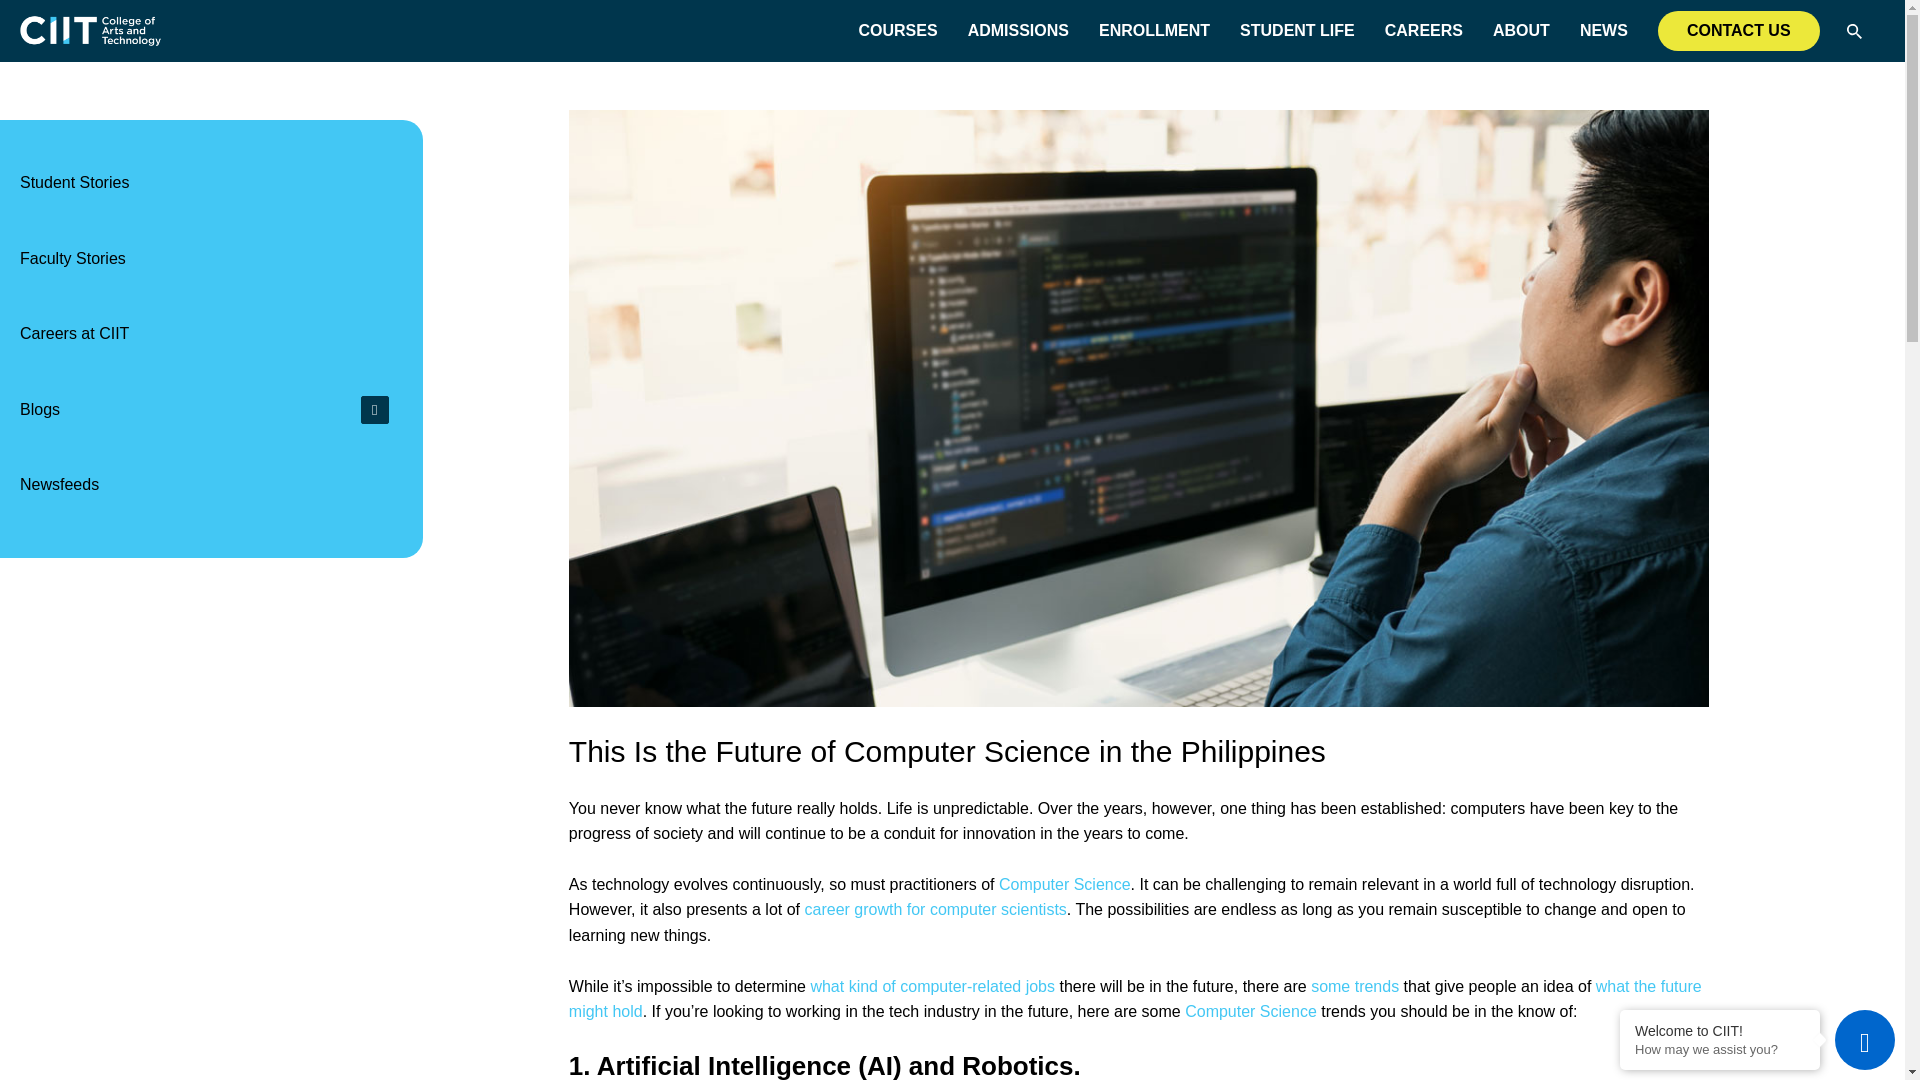  Describe the element at coordinates (1720, 1050) in the screenshot. I see `How may we assist you?` at that location.